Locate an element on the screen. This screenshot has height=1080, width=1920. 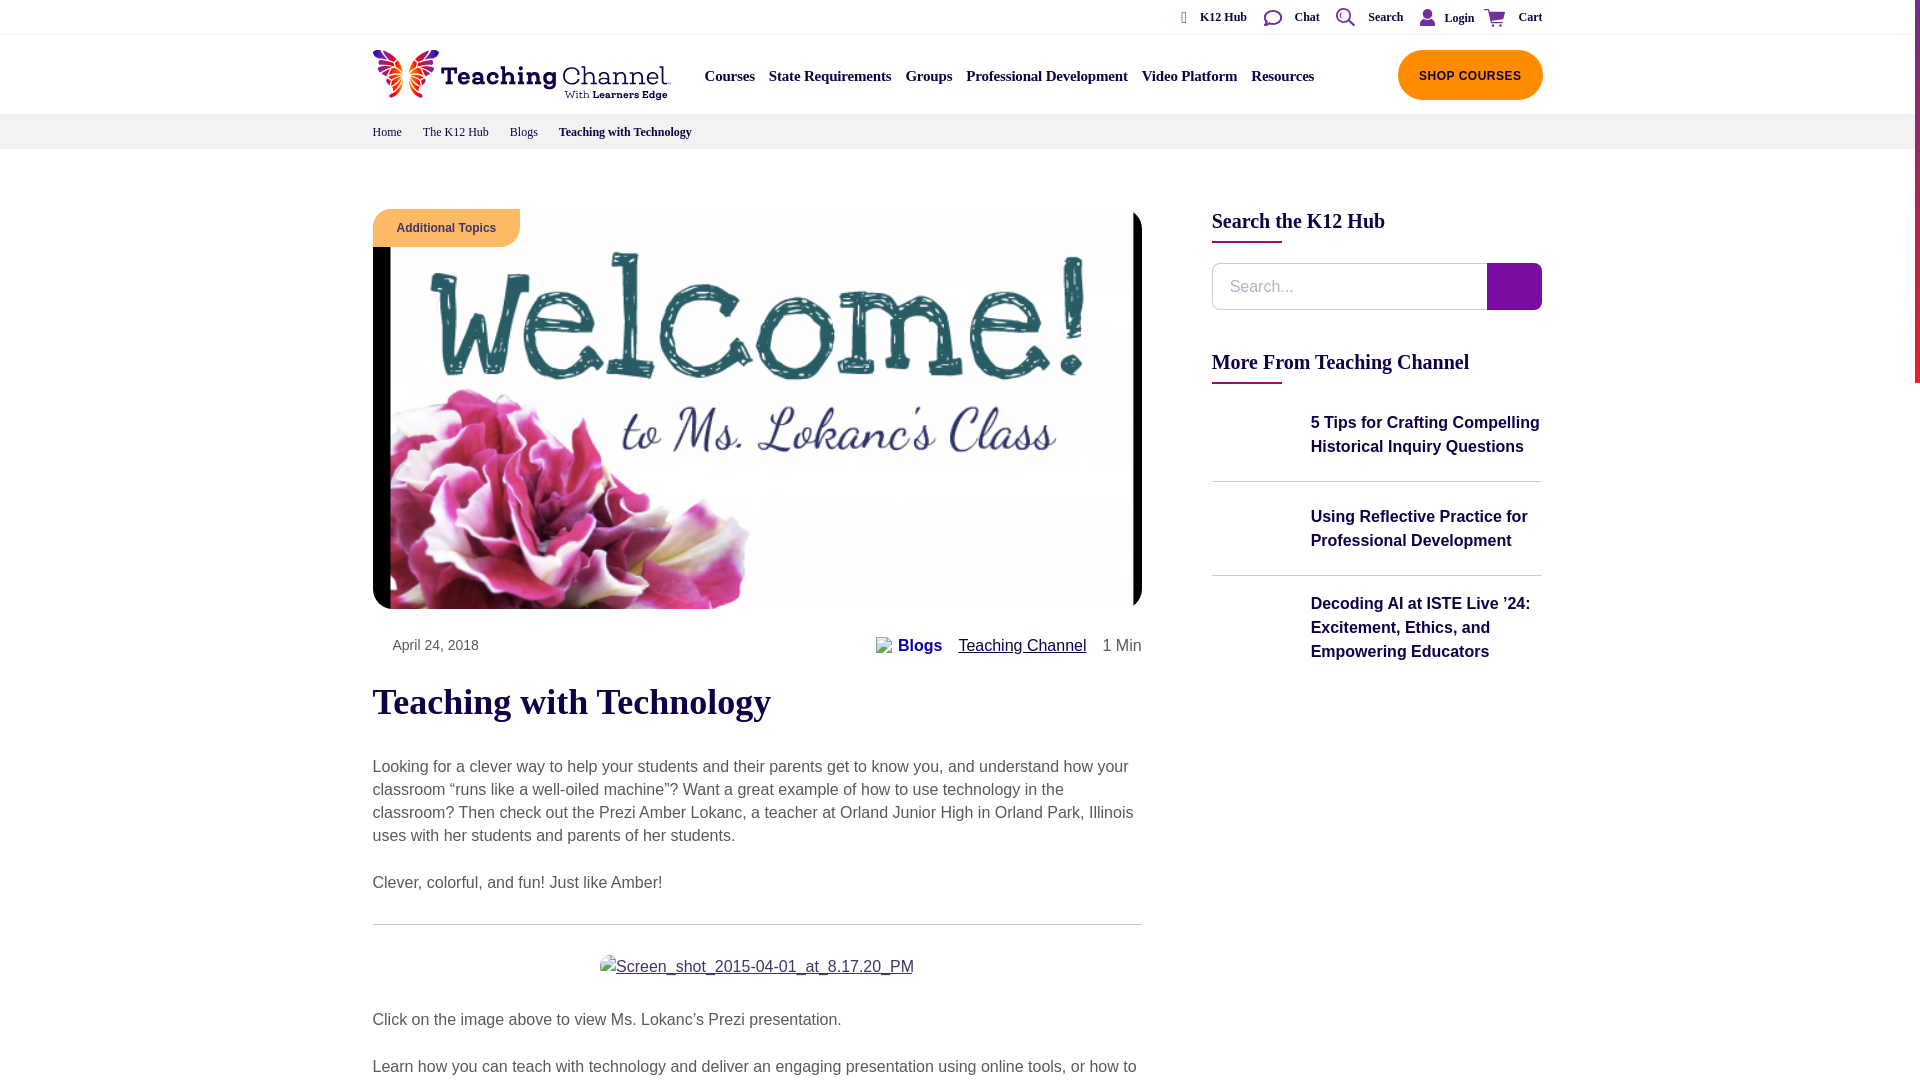
K12 Hub is located at coordinates (1206, 18).